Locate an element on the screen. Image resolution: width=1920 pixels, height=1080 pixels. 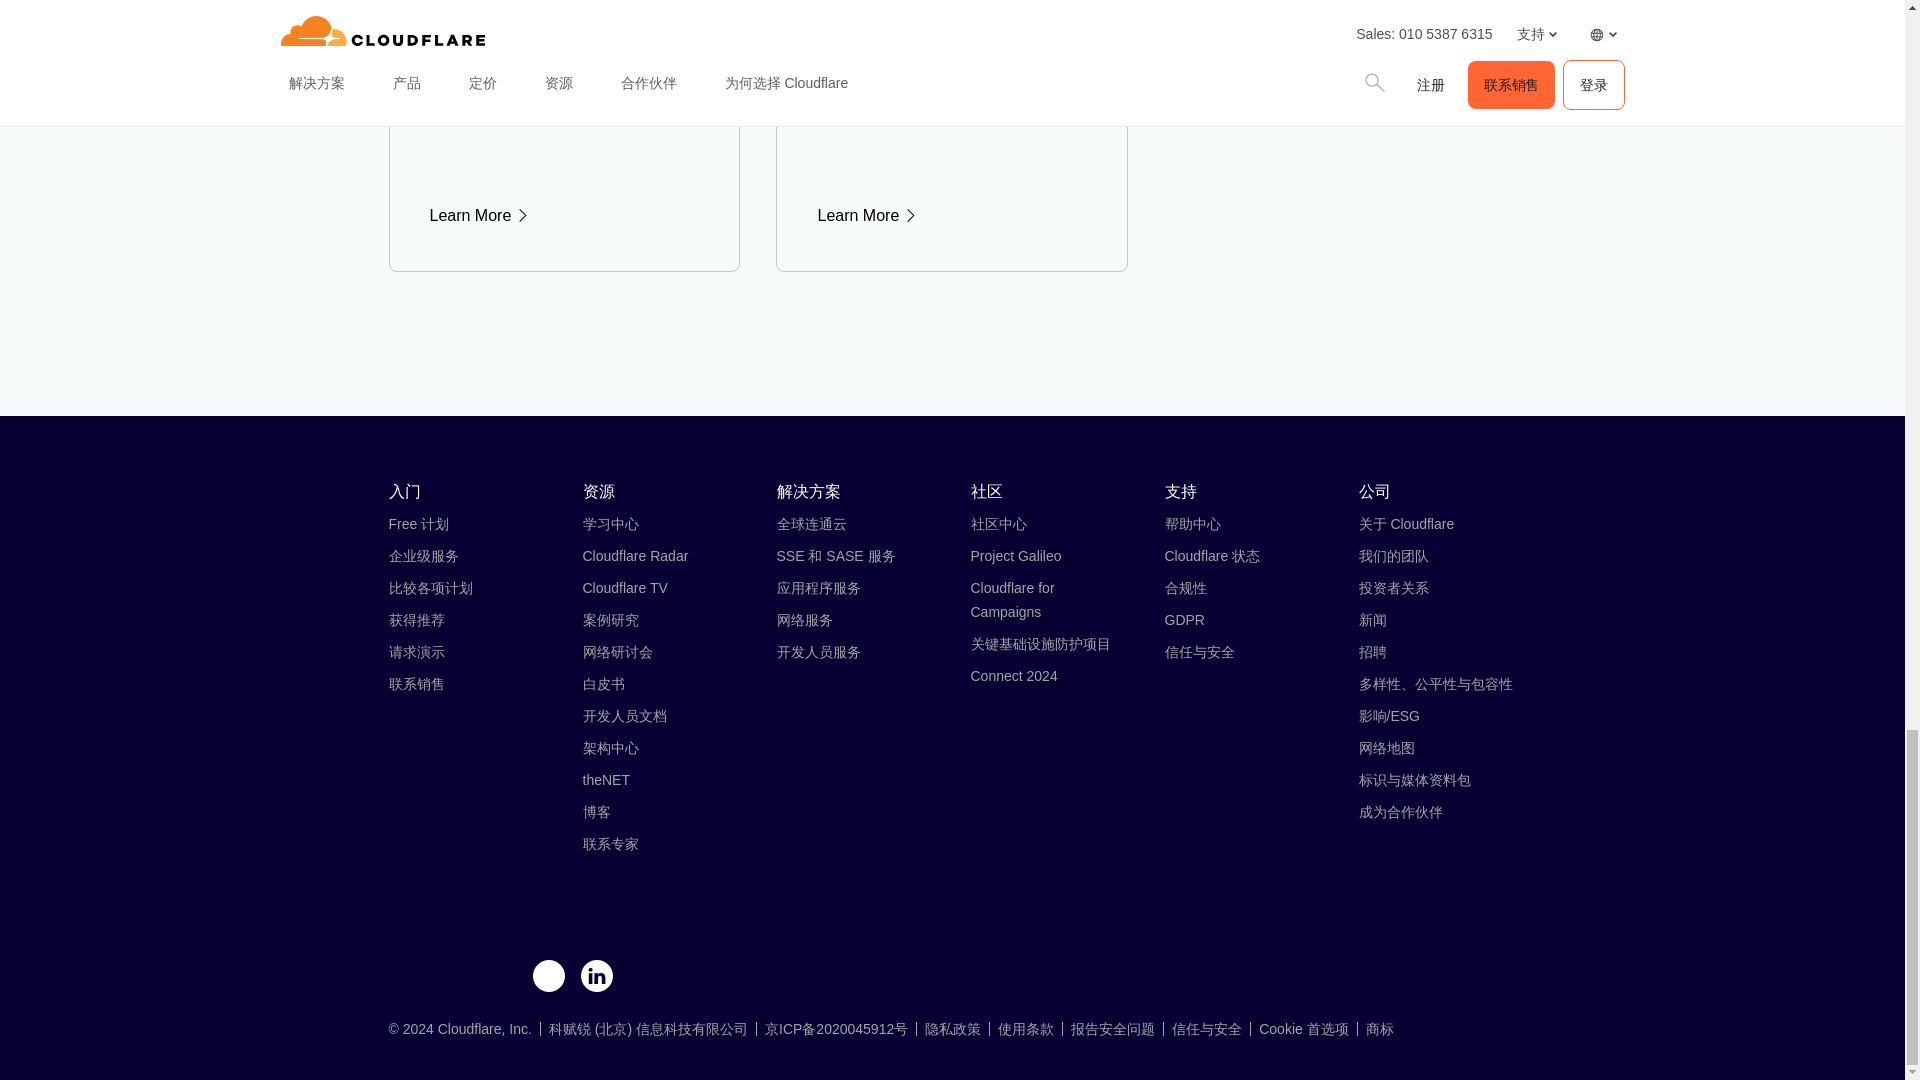
Learn More is located at coordinates (952, 216).